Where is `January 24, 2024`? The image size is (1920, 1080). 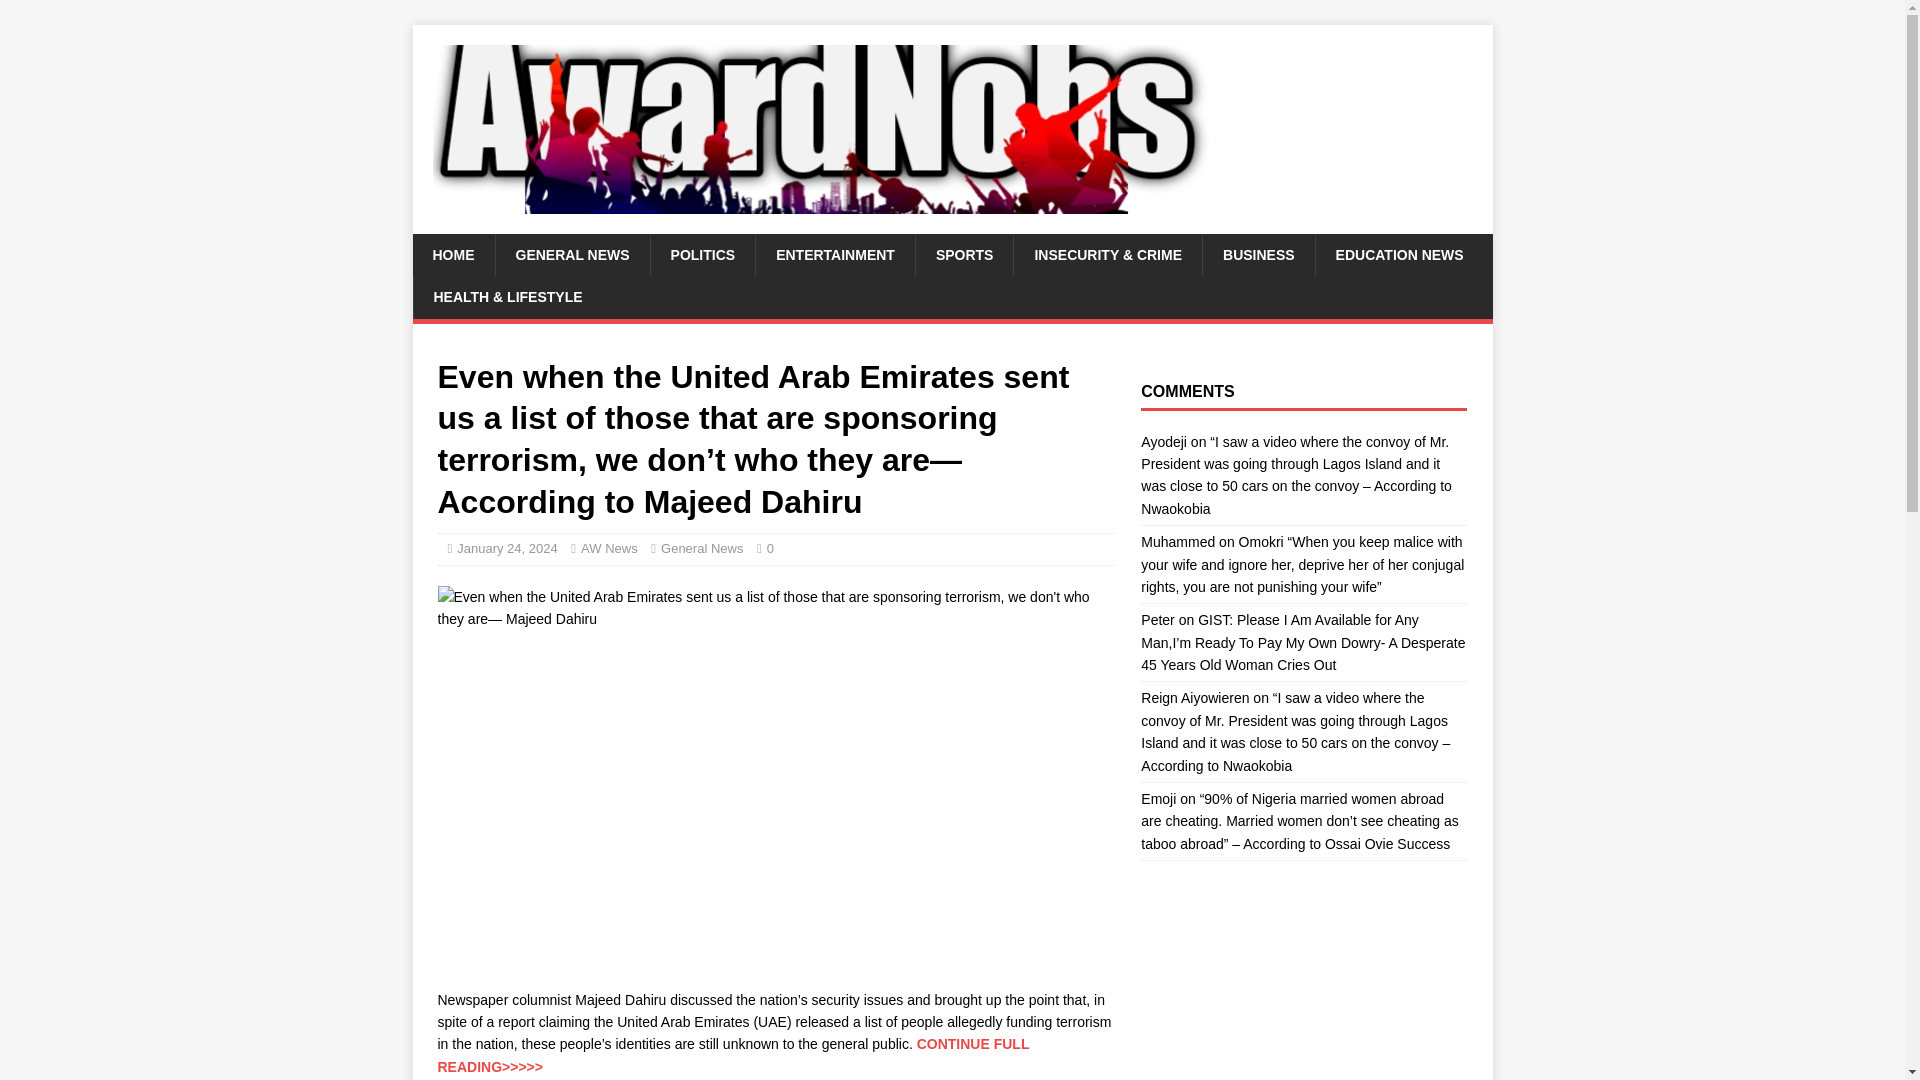
January 24, 2024 is located at coordinates (506, 548).